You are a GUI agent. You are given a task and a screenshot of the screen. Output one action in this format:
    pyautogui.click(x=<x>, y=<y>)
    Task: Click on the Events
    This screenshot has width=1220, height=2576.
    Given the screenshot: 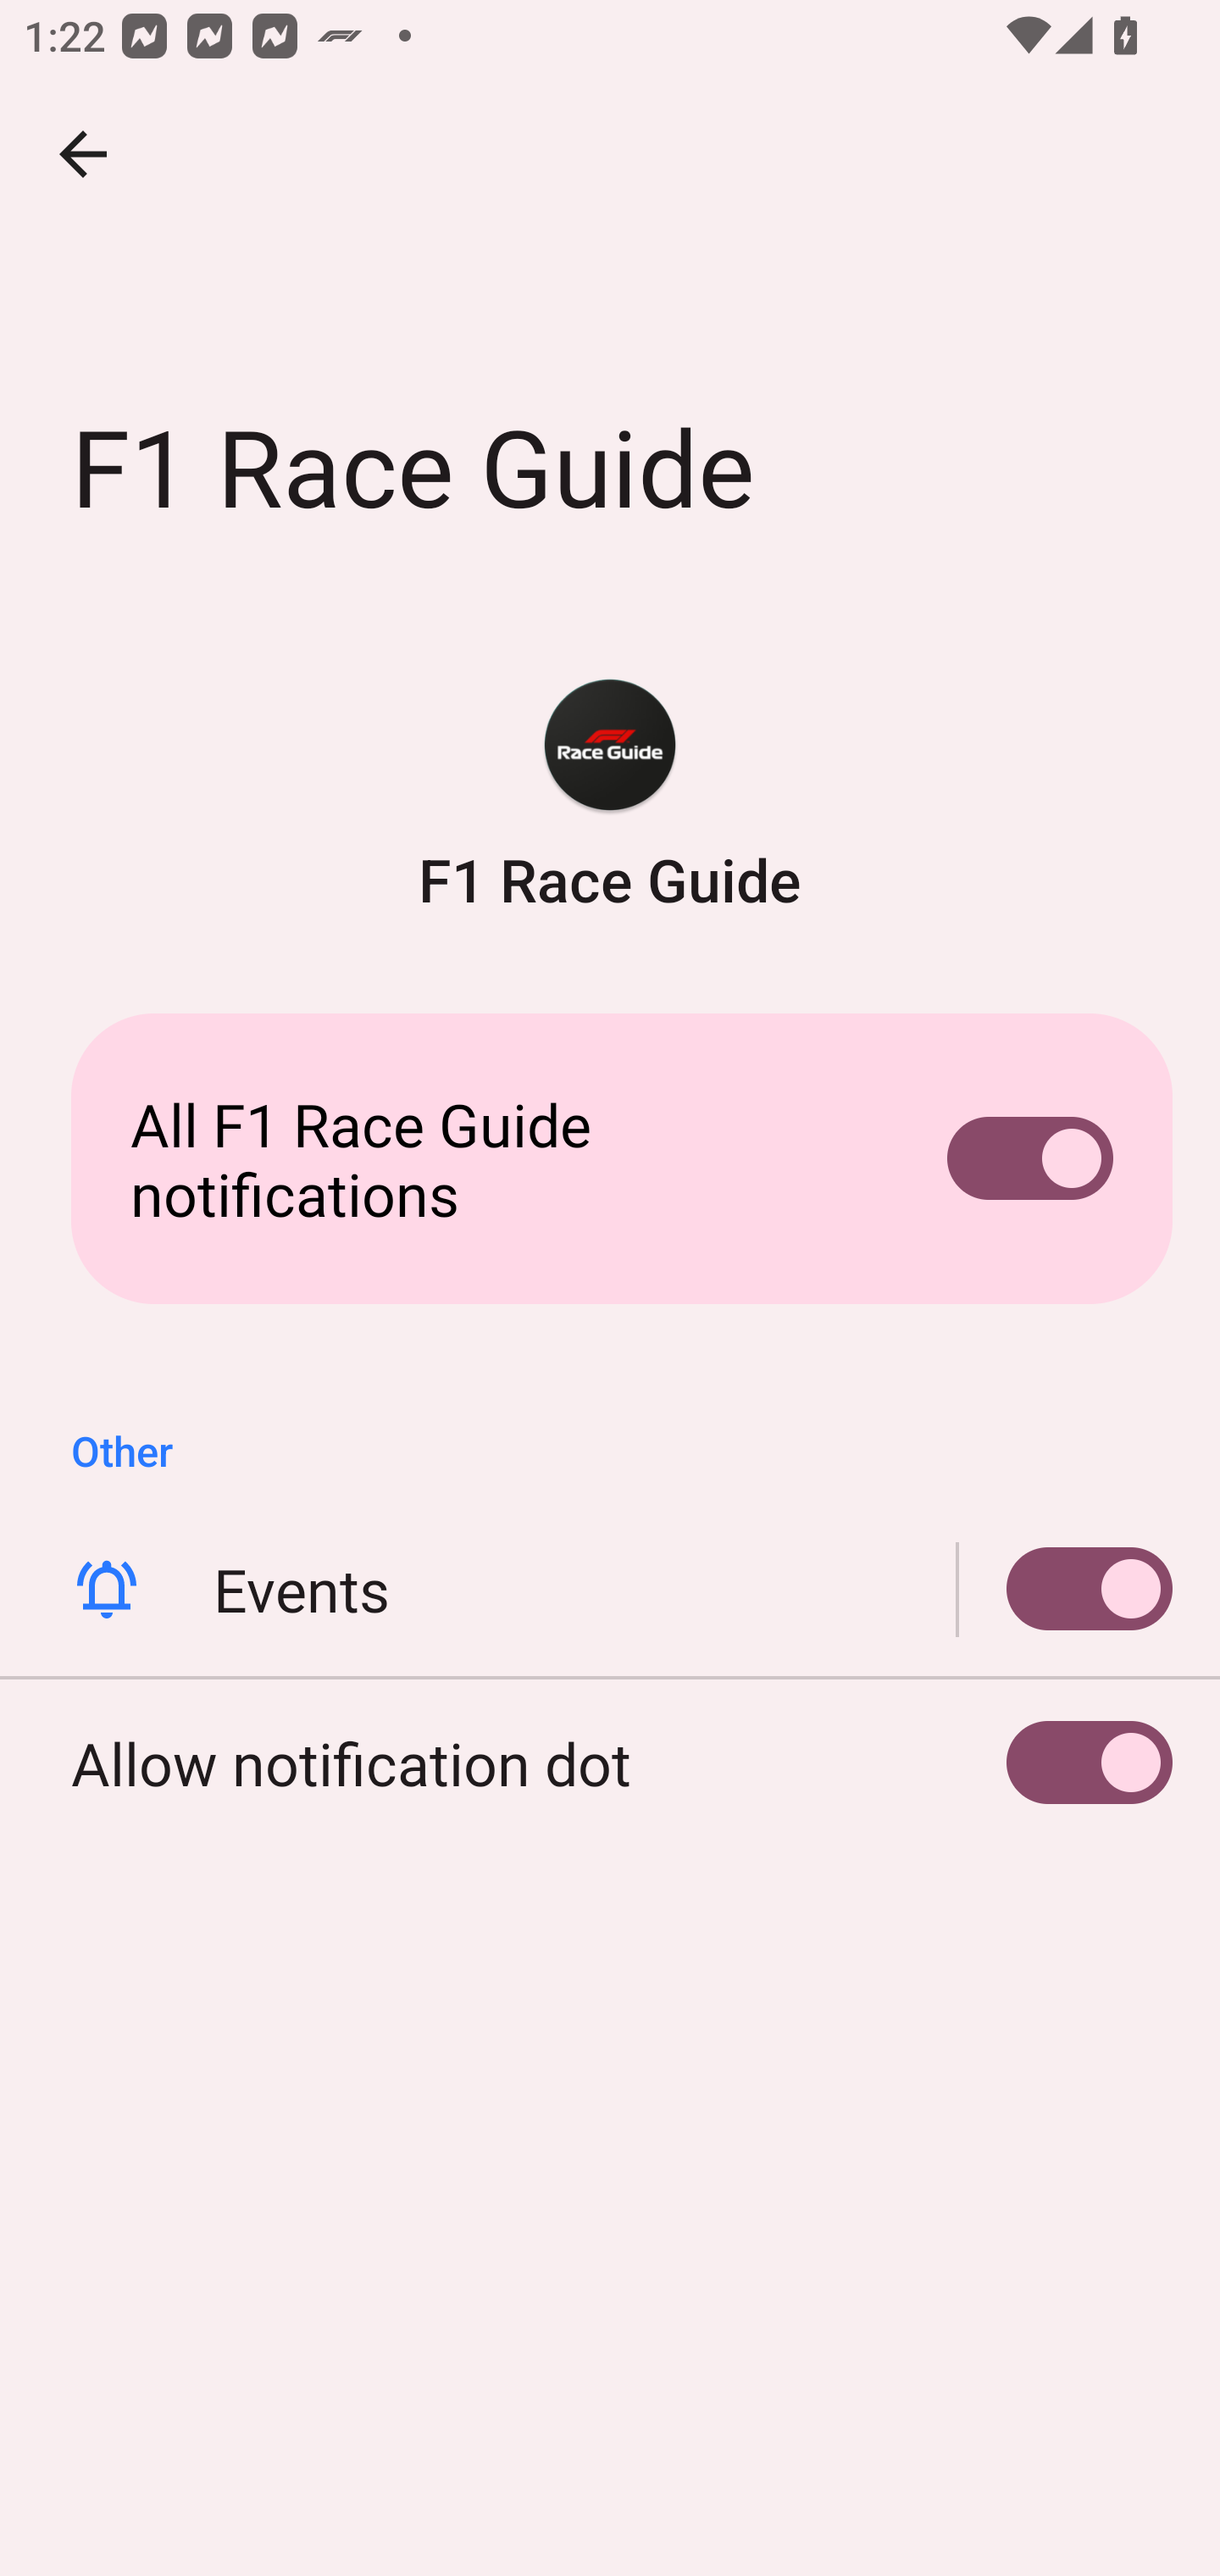 What is the action you would take?
    pyautogui.click(x=1065, y=1590)
    